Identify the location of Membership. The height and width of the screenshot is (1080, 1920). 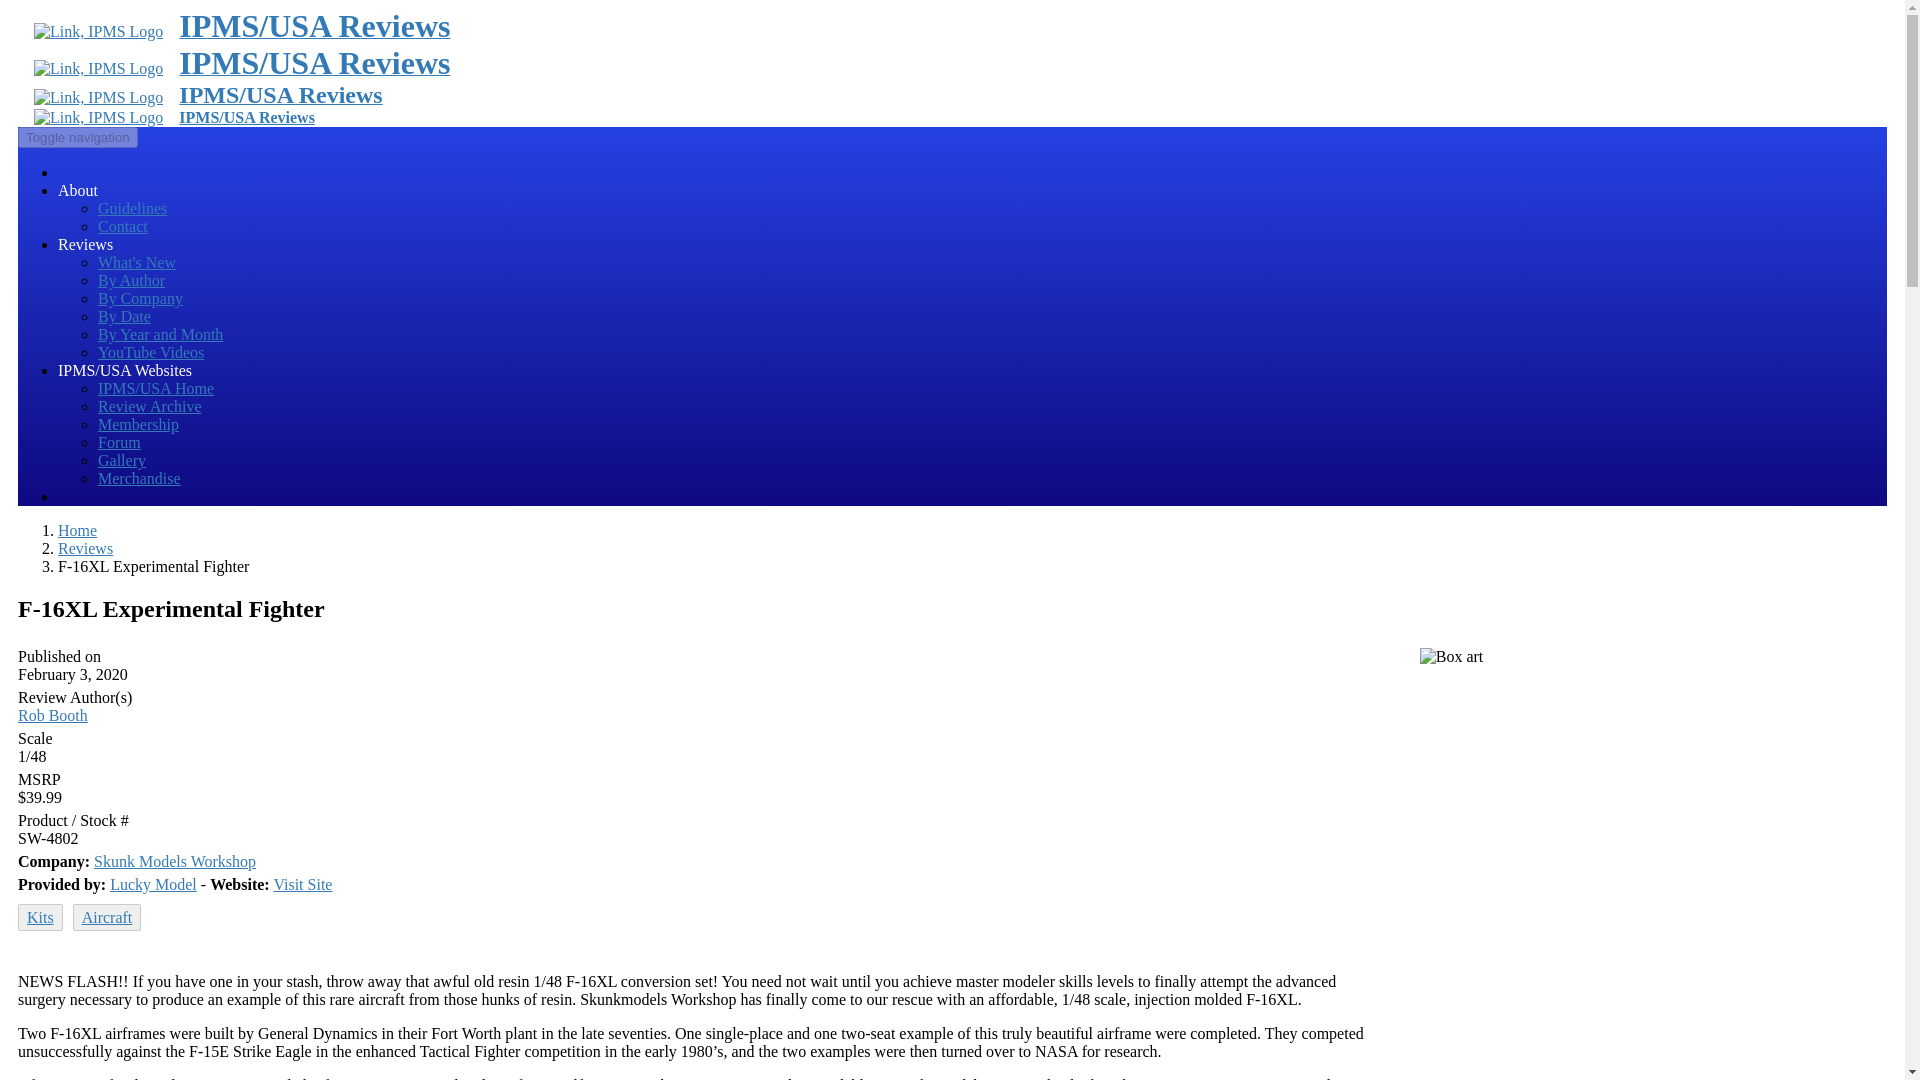
(138, 424).